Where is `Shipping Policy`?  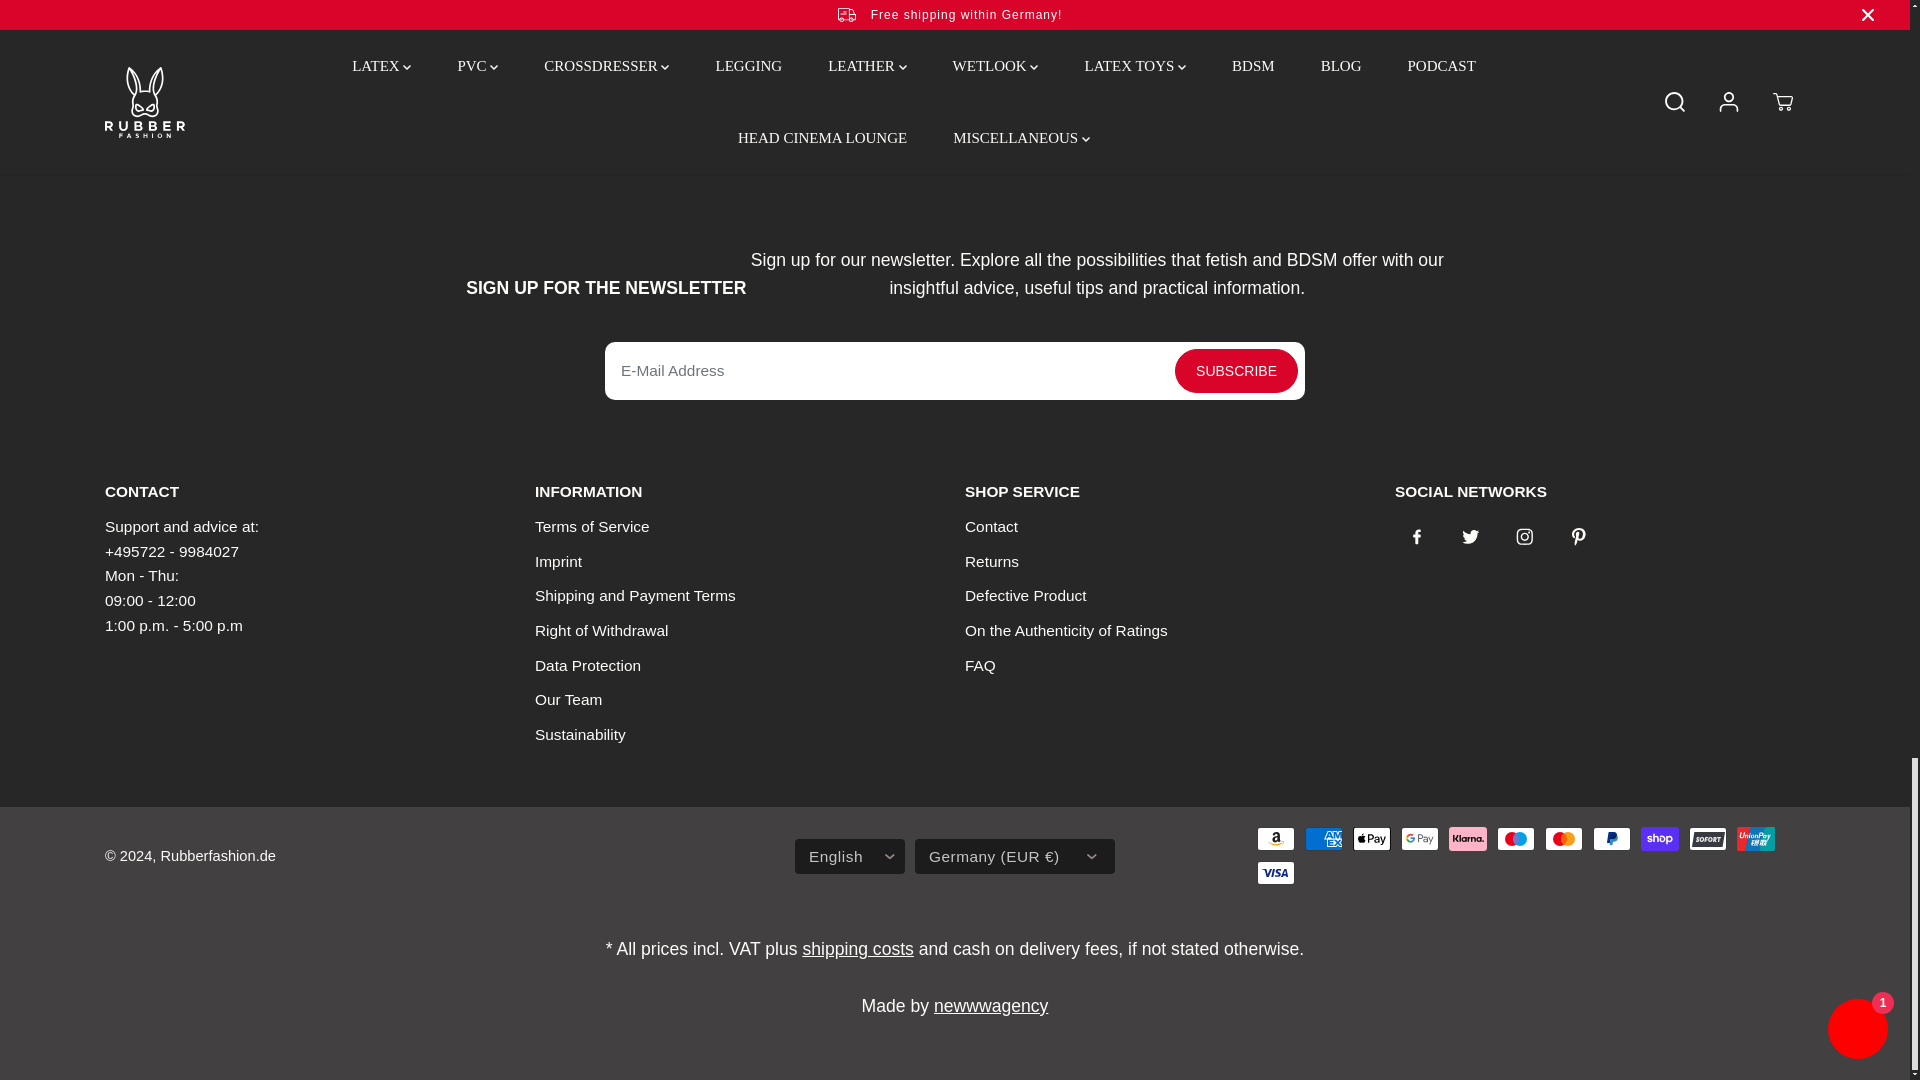 Shipping Policy is located at coordinates (858, 948).